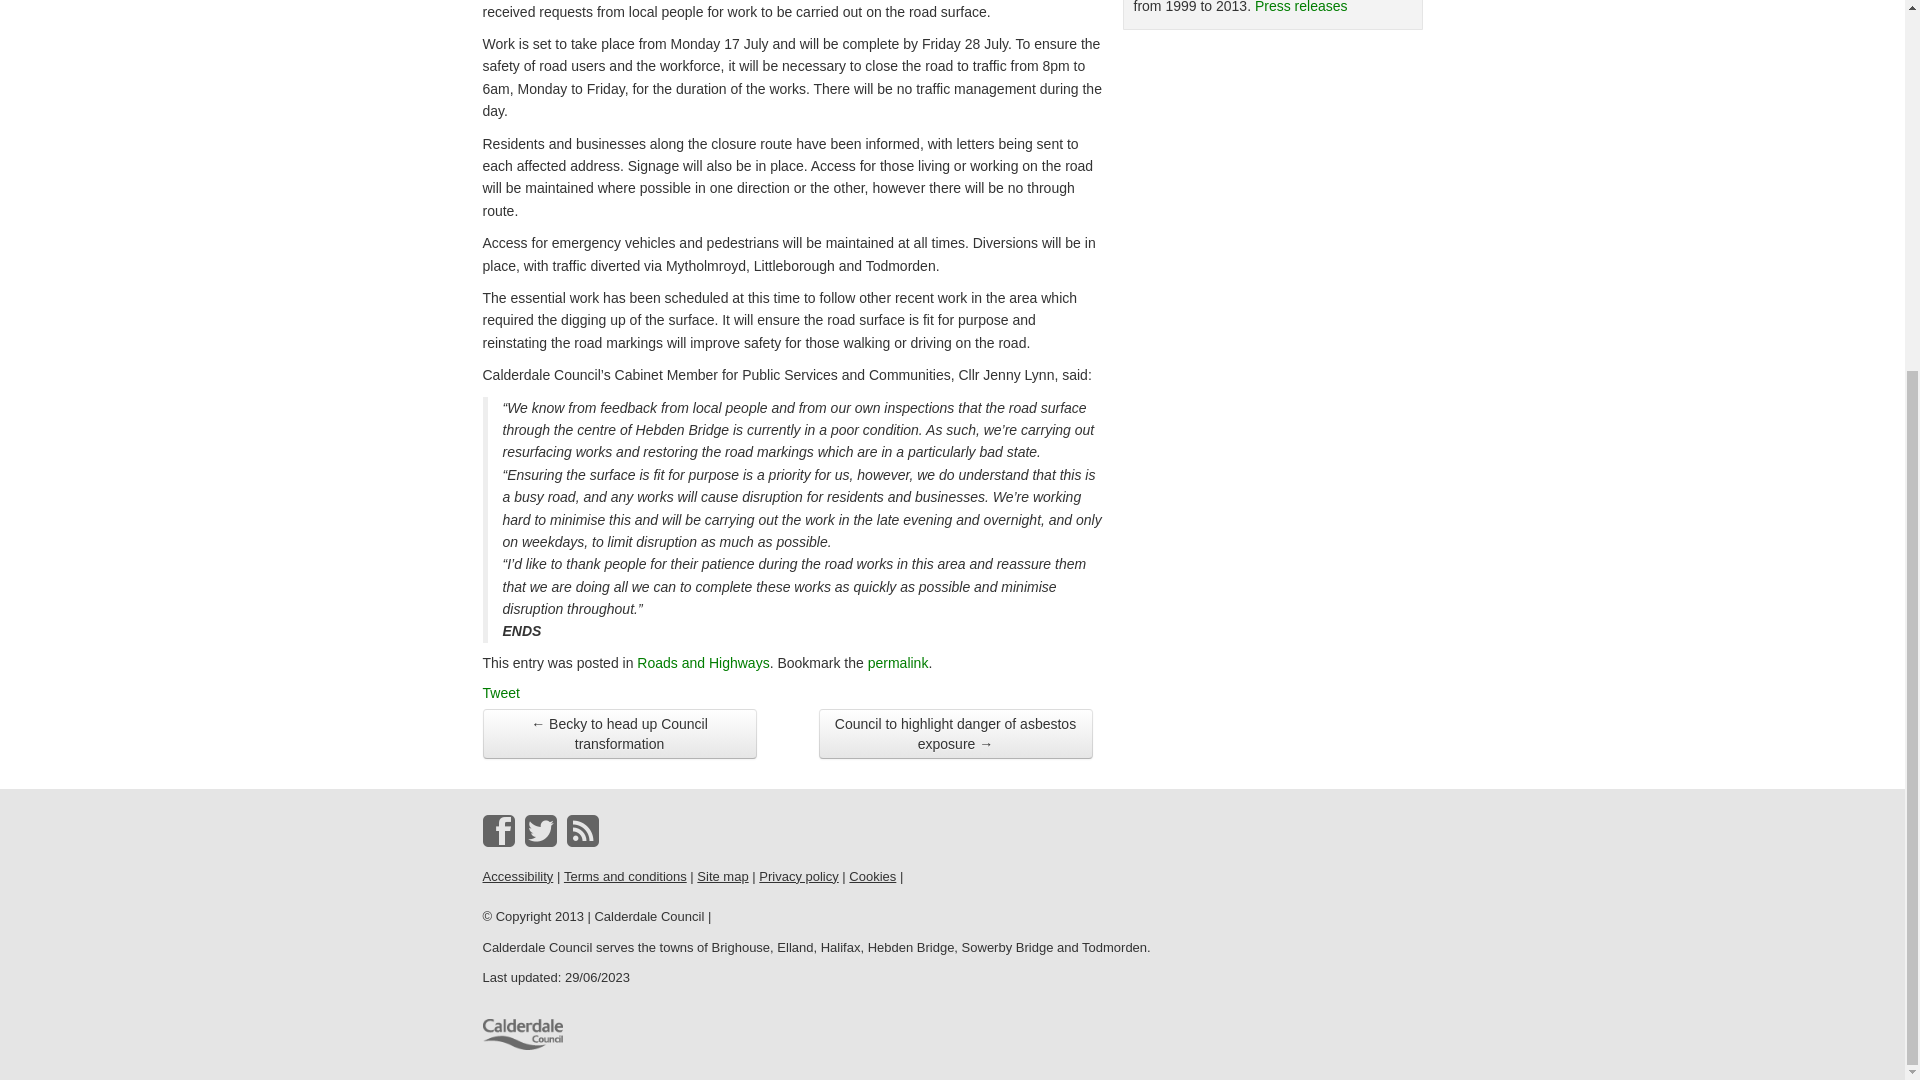  I want to click on Accessibility, so click(516, 876).